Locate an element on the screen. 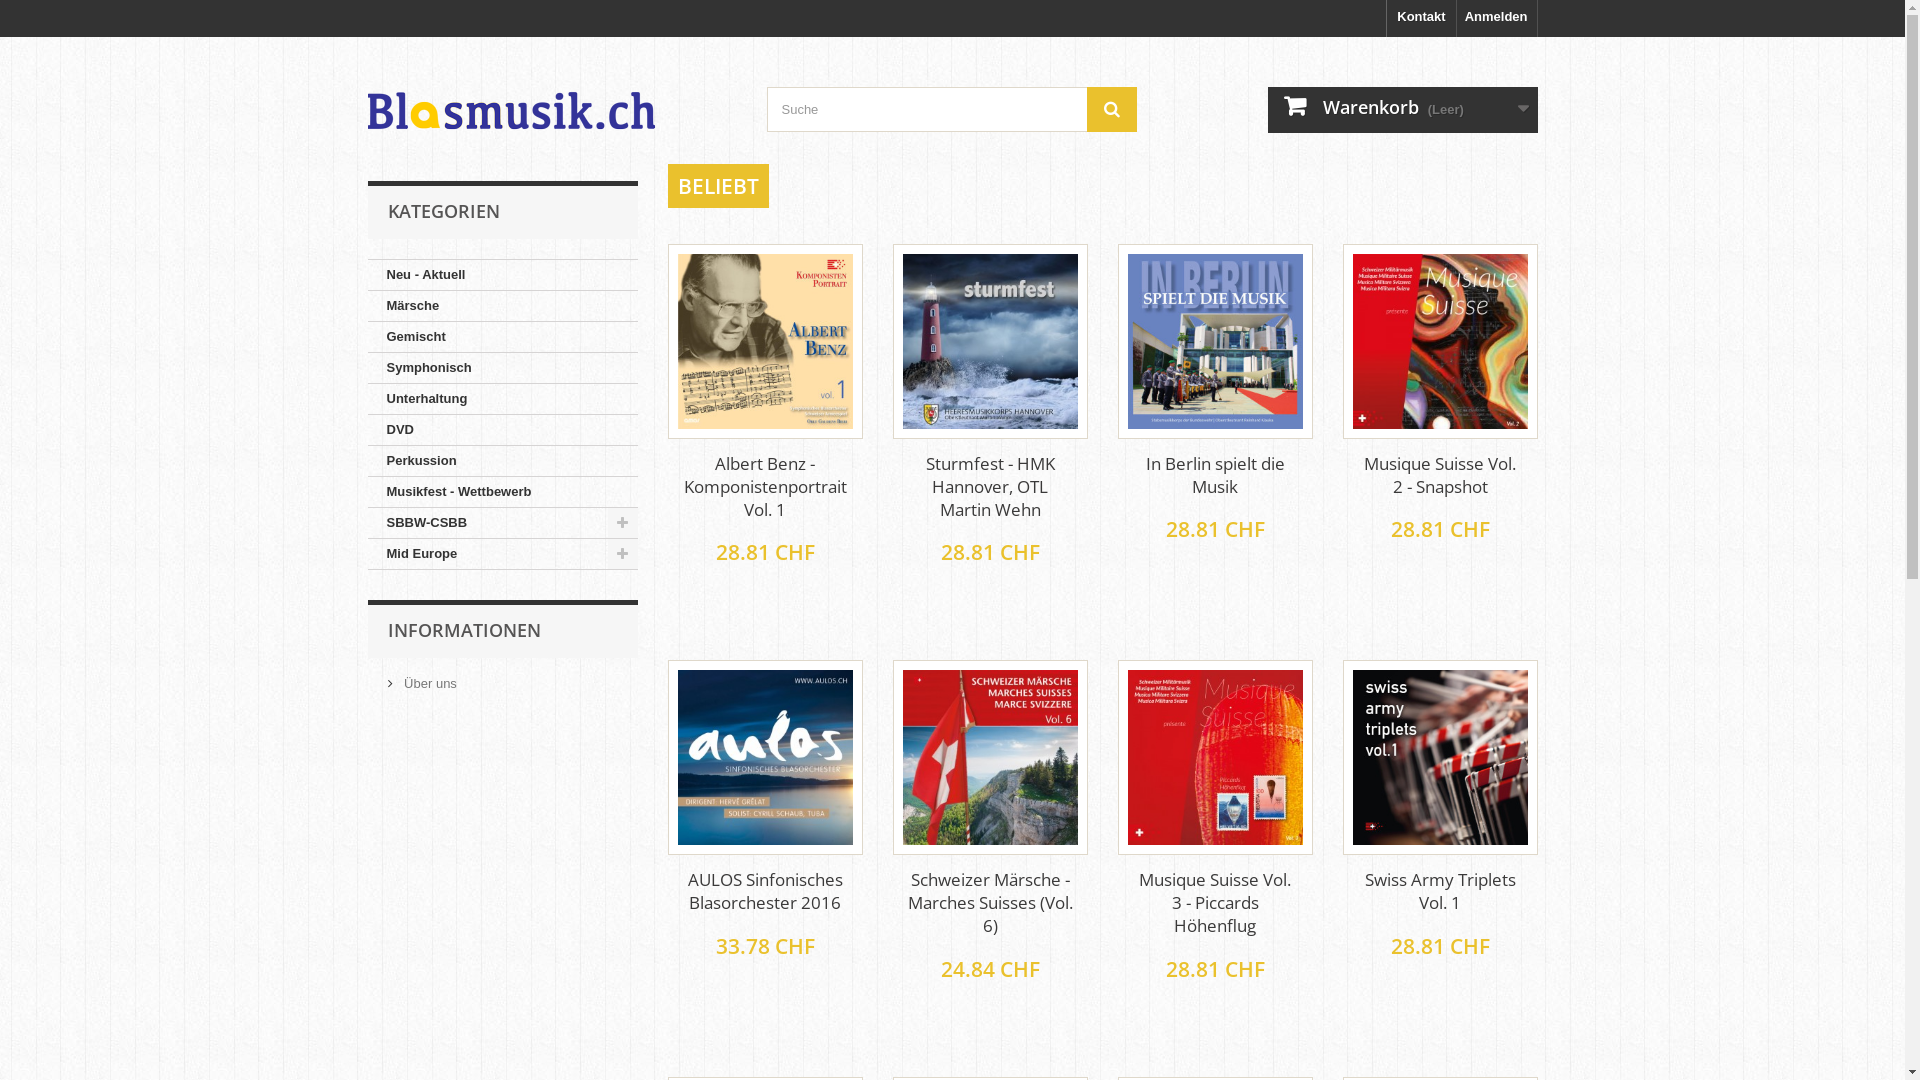  Swiss Army Triplets Vol. 1 is located at coordinates (1440, 758).